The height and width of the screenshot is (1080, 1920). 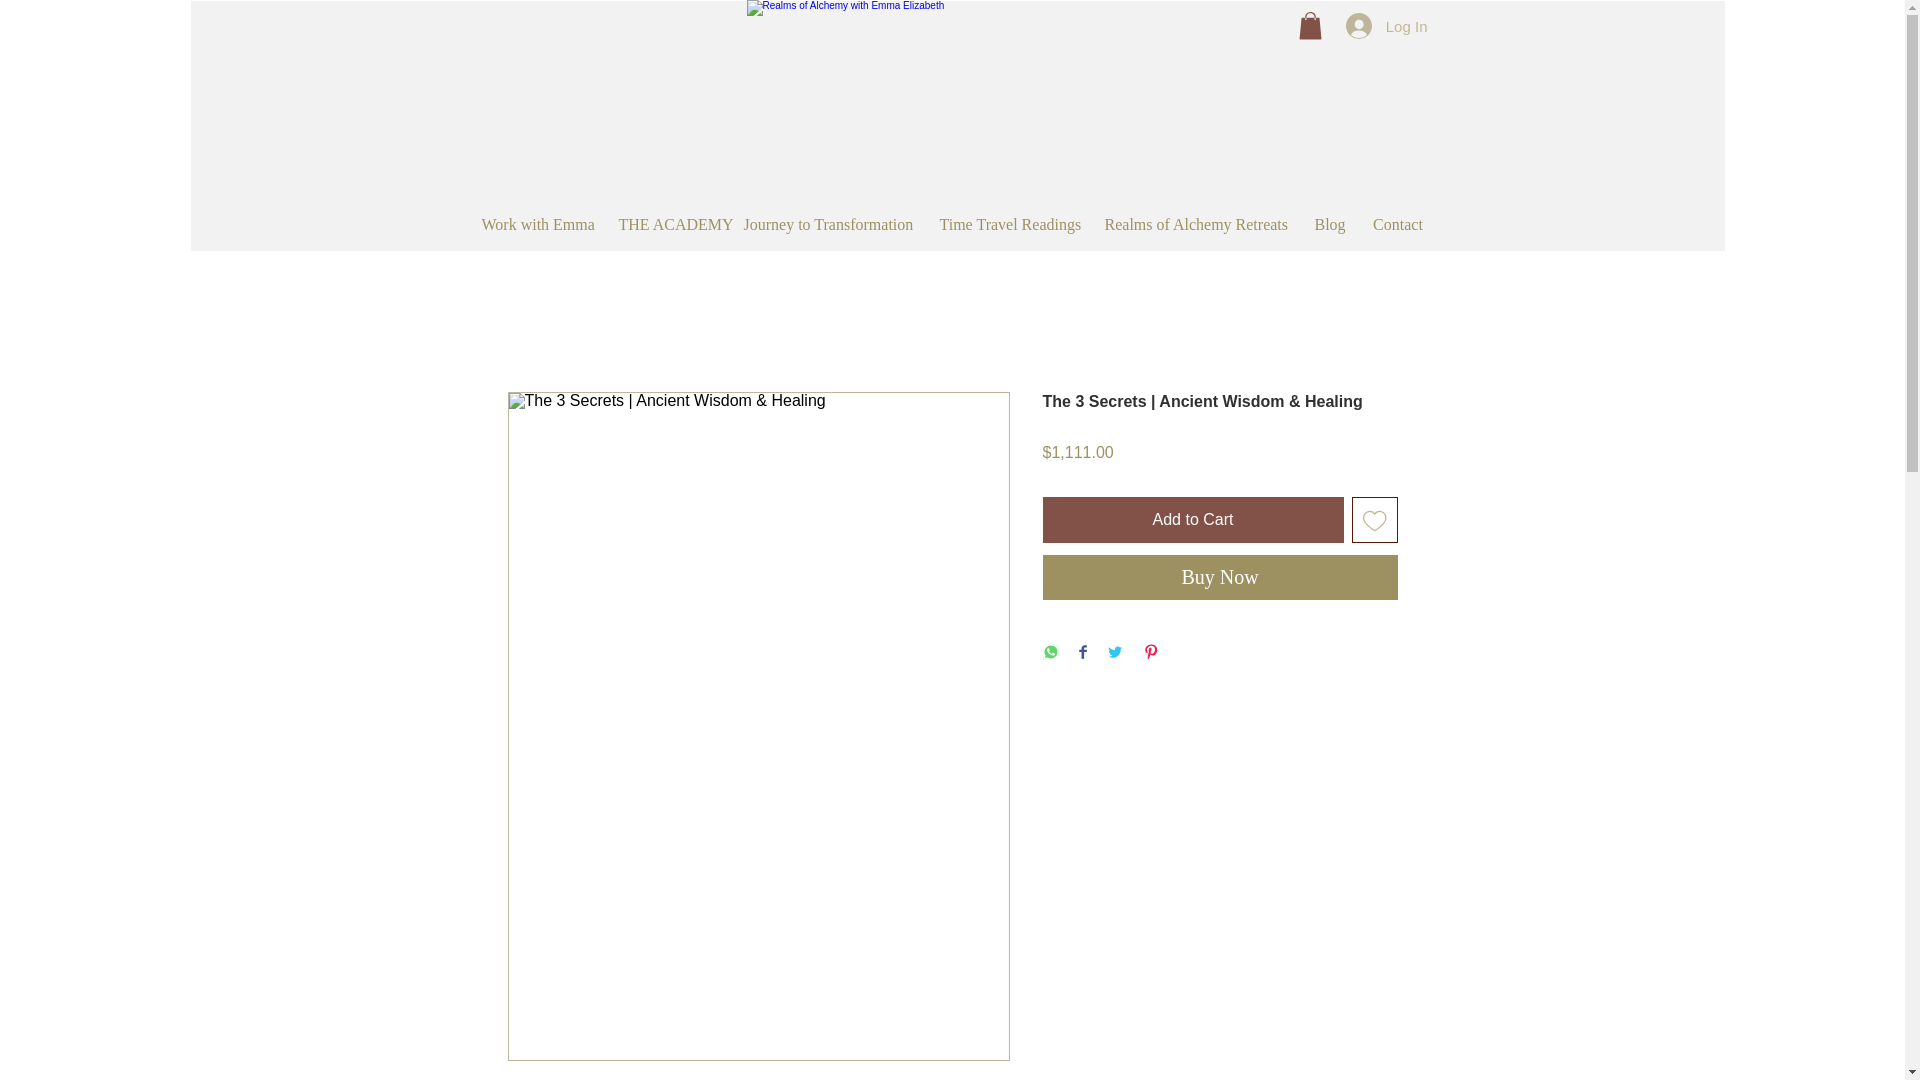 What do you see at coordinates (1192, 520) in the screenshot?
I see `Add to Cart` at bounding box center [1192, 520].